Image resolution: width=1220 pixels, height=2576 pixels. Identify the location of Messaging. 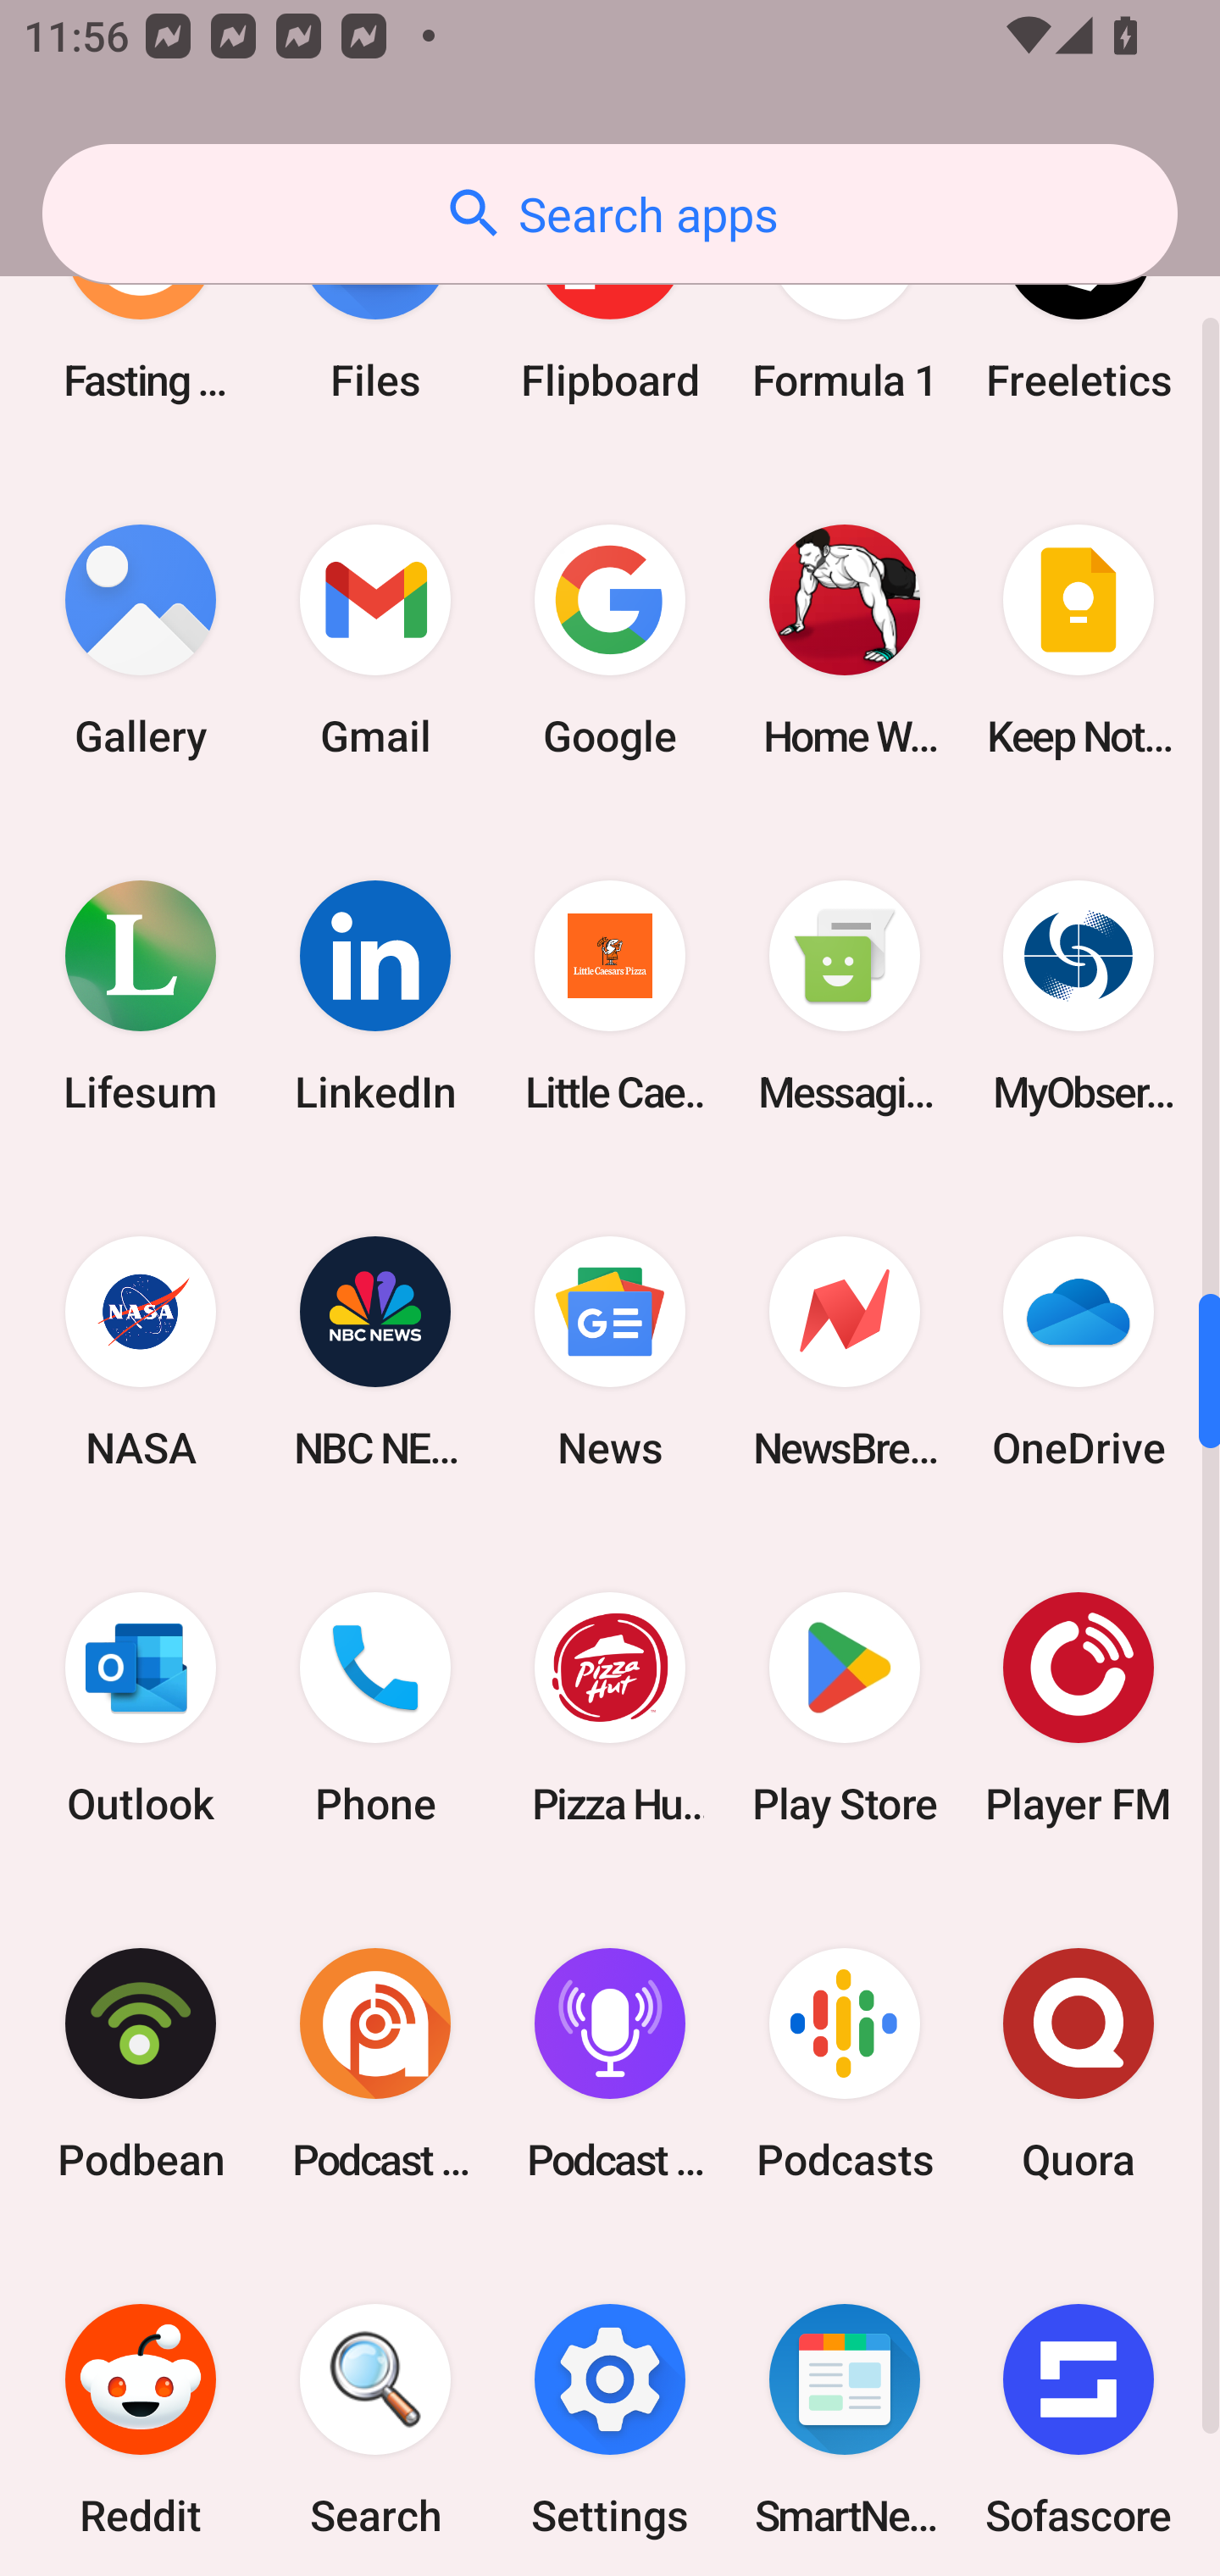
(844, 997).